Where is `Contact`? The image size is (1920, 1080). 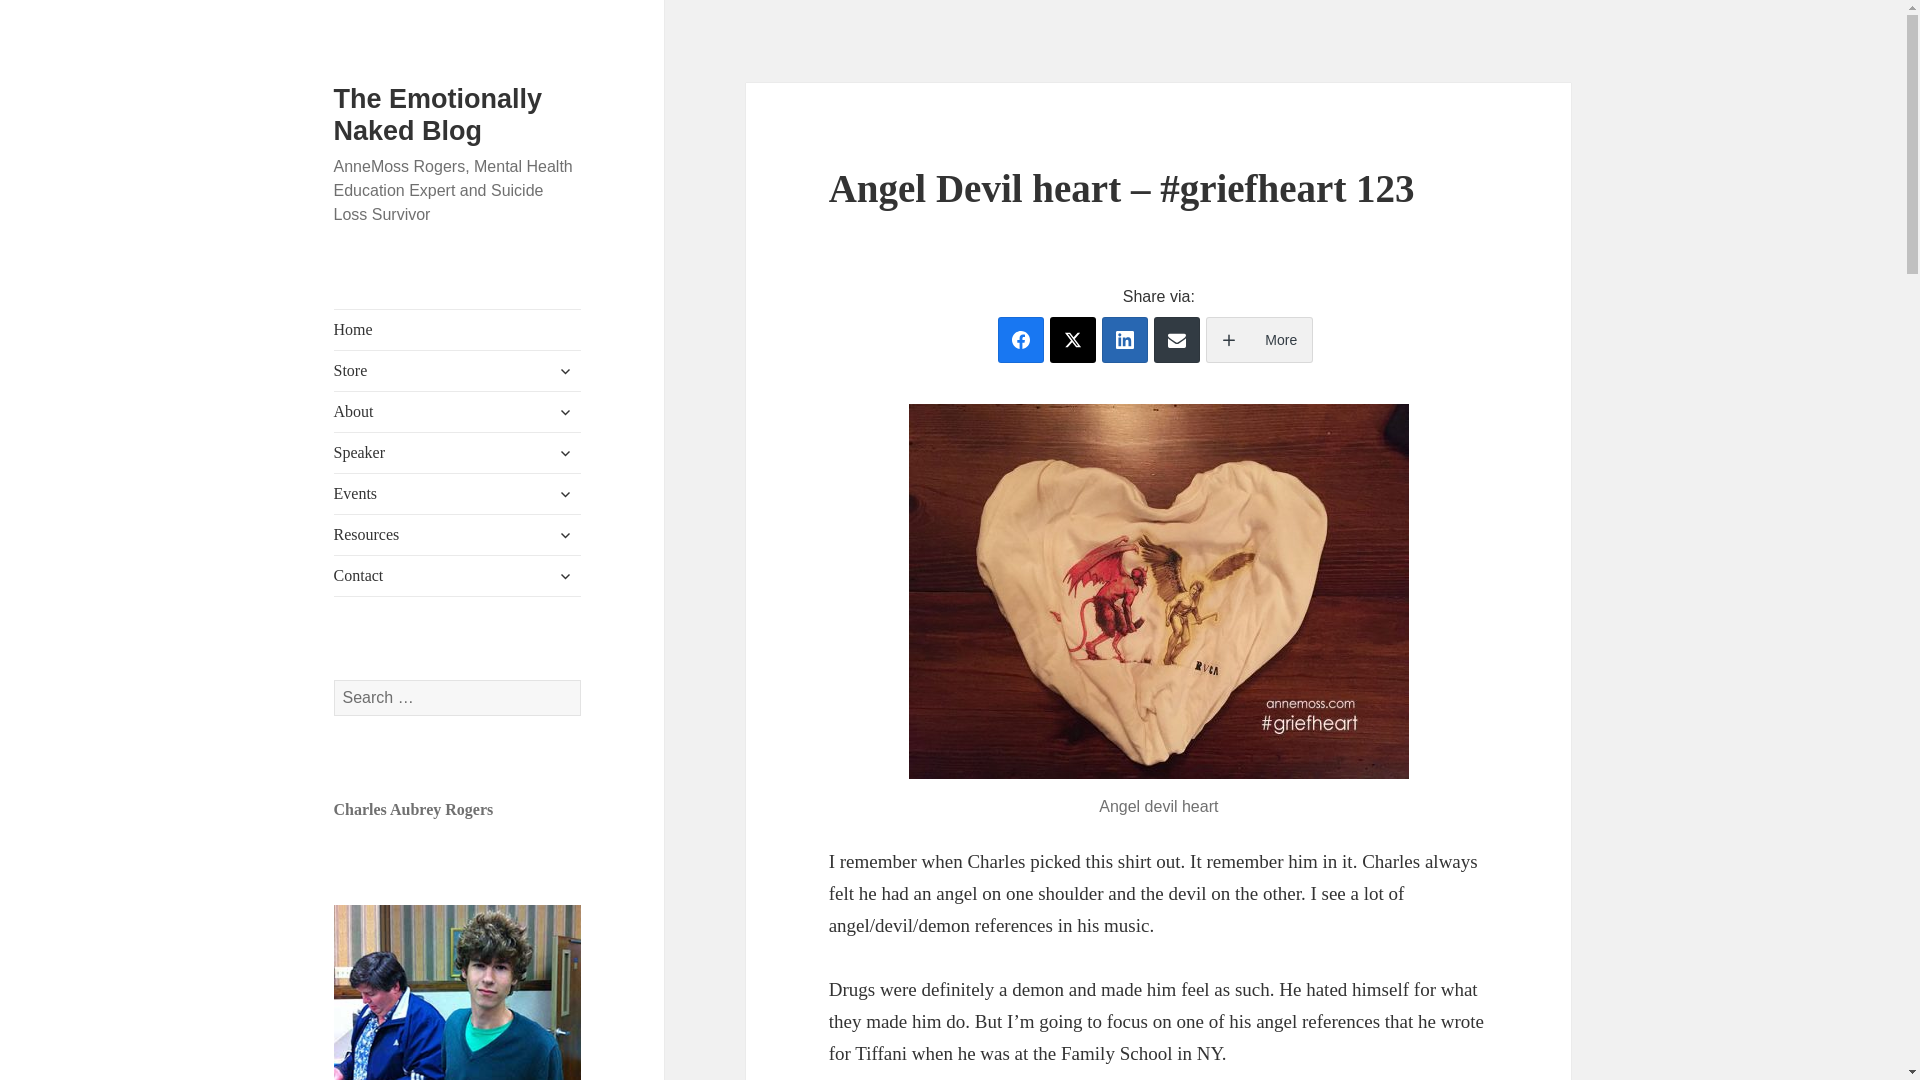
Contact is located at coordinates (458, 576).